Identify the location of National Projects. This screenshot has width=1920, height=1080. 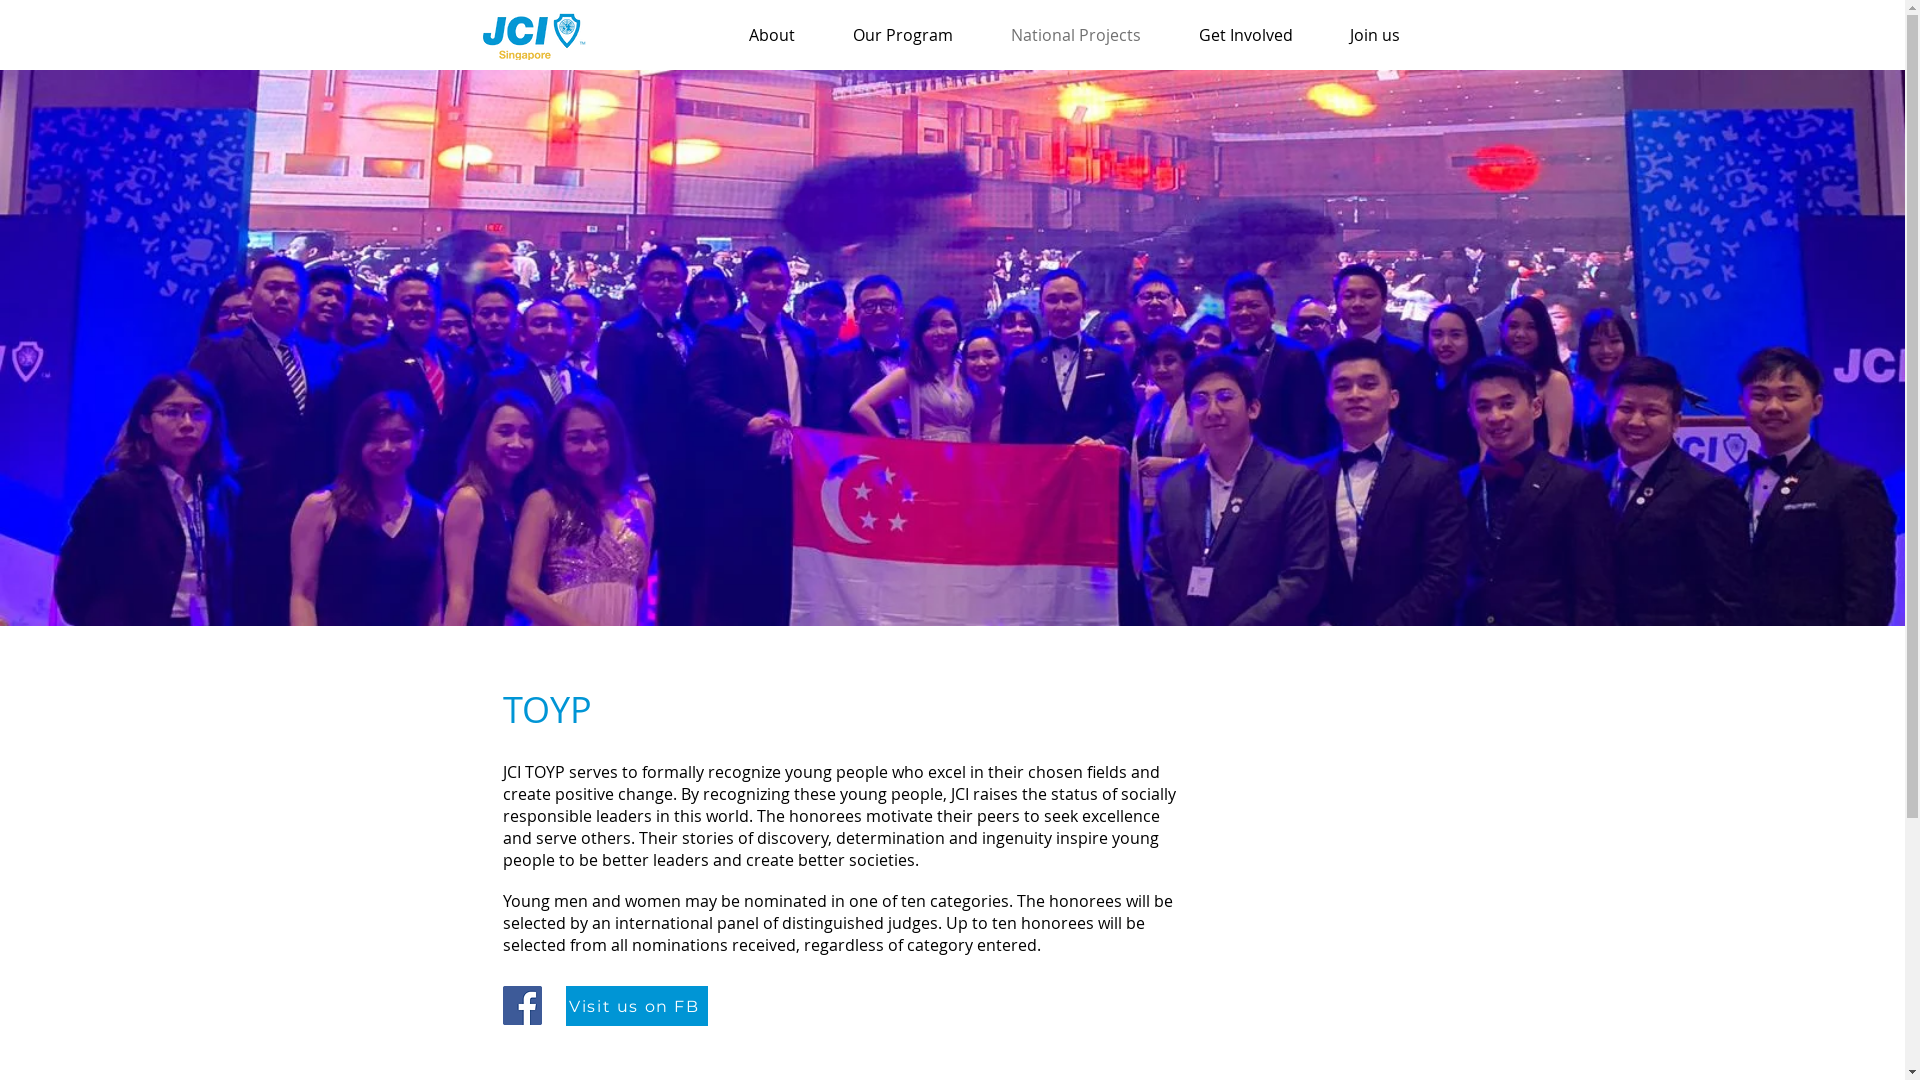
(1090, 35).